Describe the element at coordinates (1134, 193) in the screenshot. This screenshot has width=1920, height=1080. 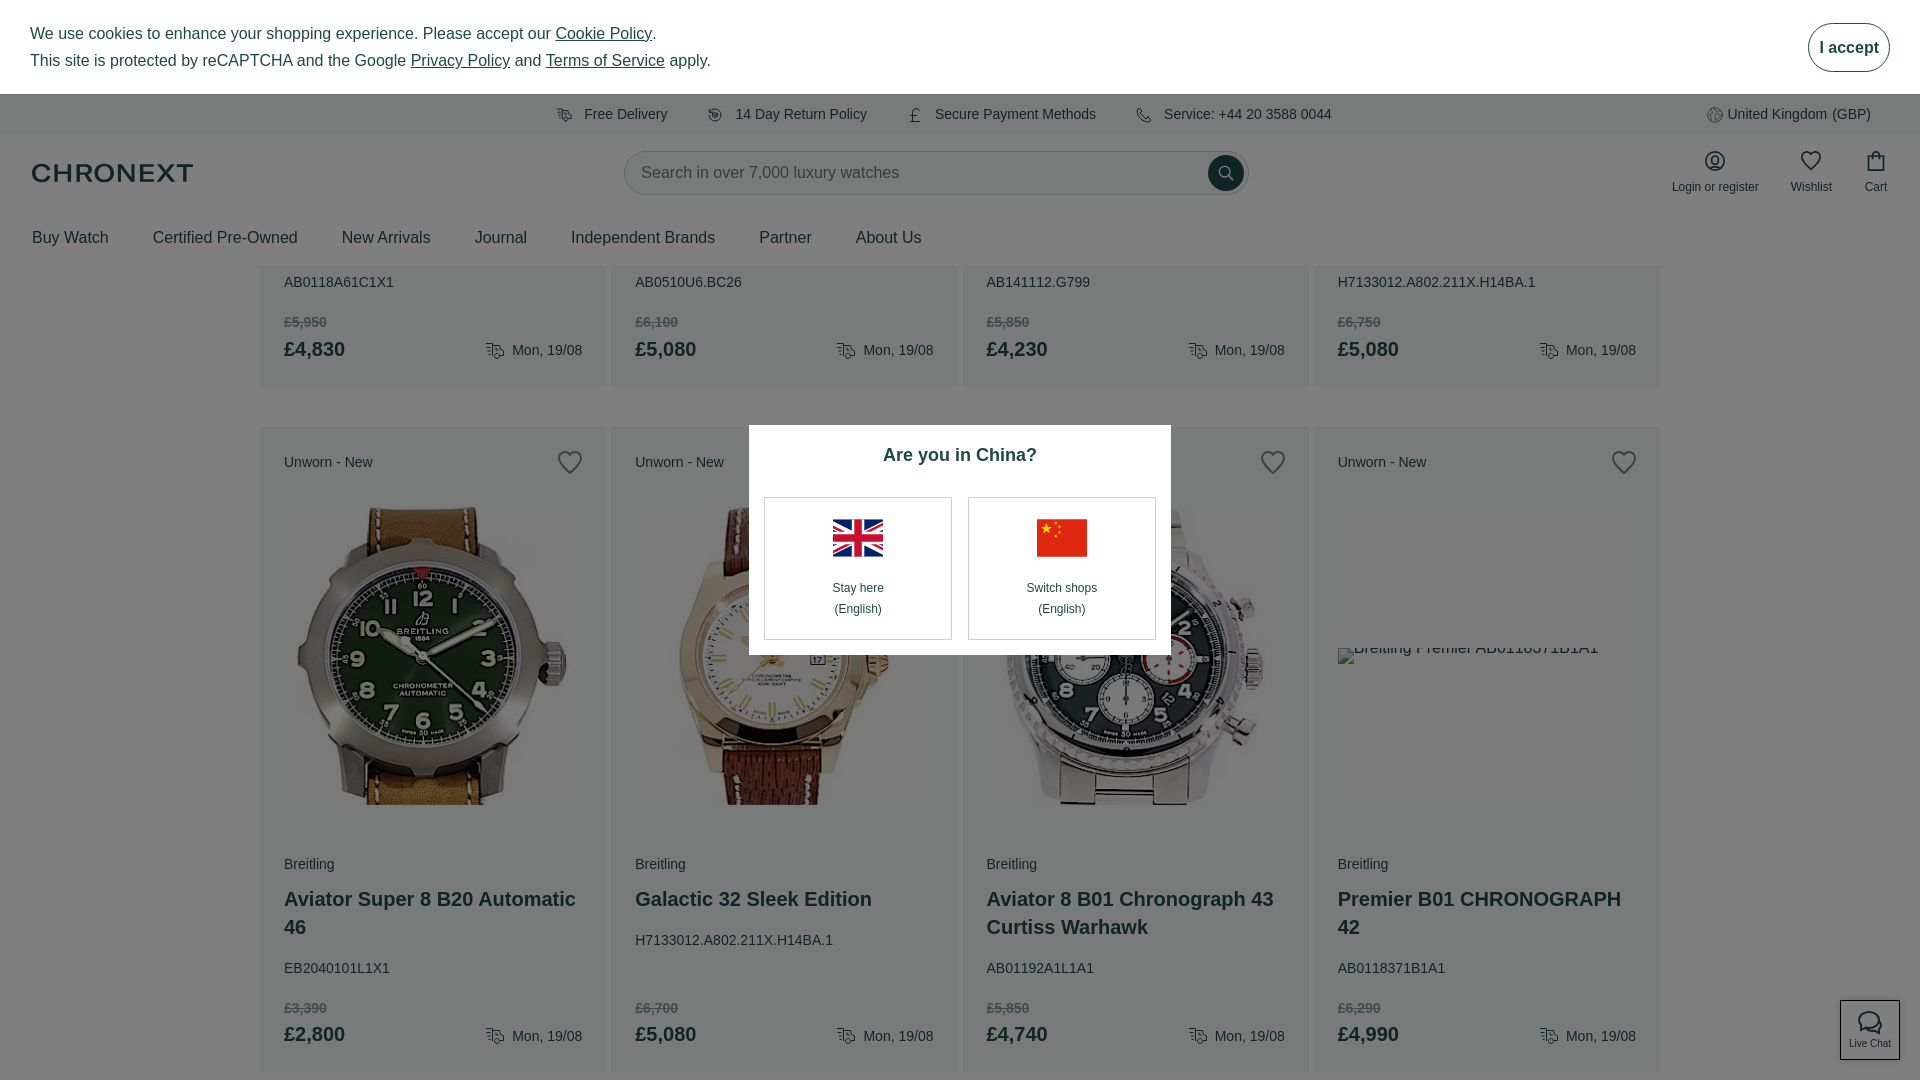
I see `Unworn - New` at that location.